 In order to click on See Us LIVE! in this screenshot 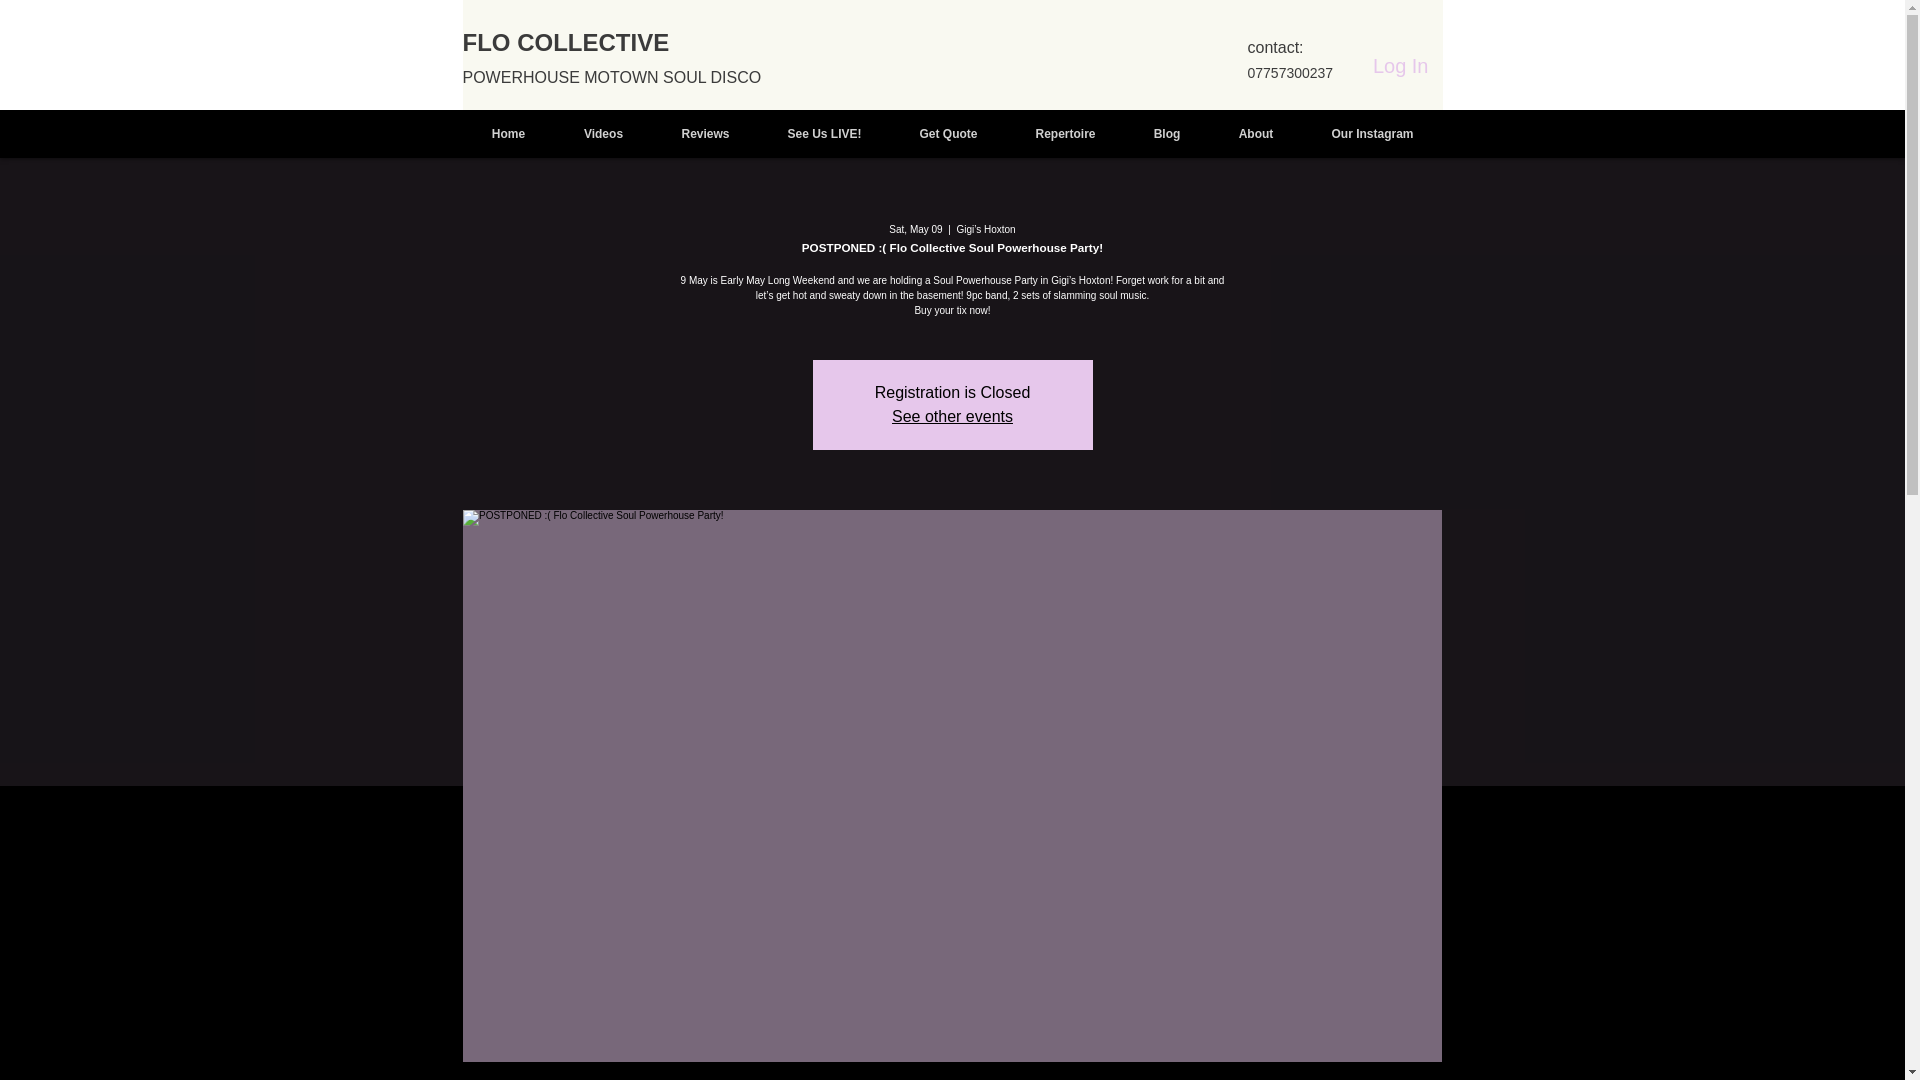, I will do `click(824, 134)`.